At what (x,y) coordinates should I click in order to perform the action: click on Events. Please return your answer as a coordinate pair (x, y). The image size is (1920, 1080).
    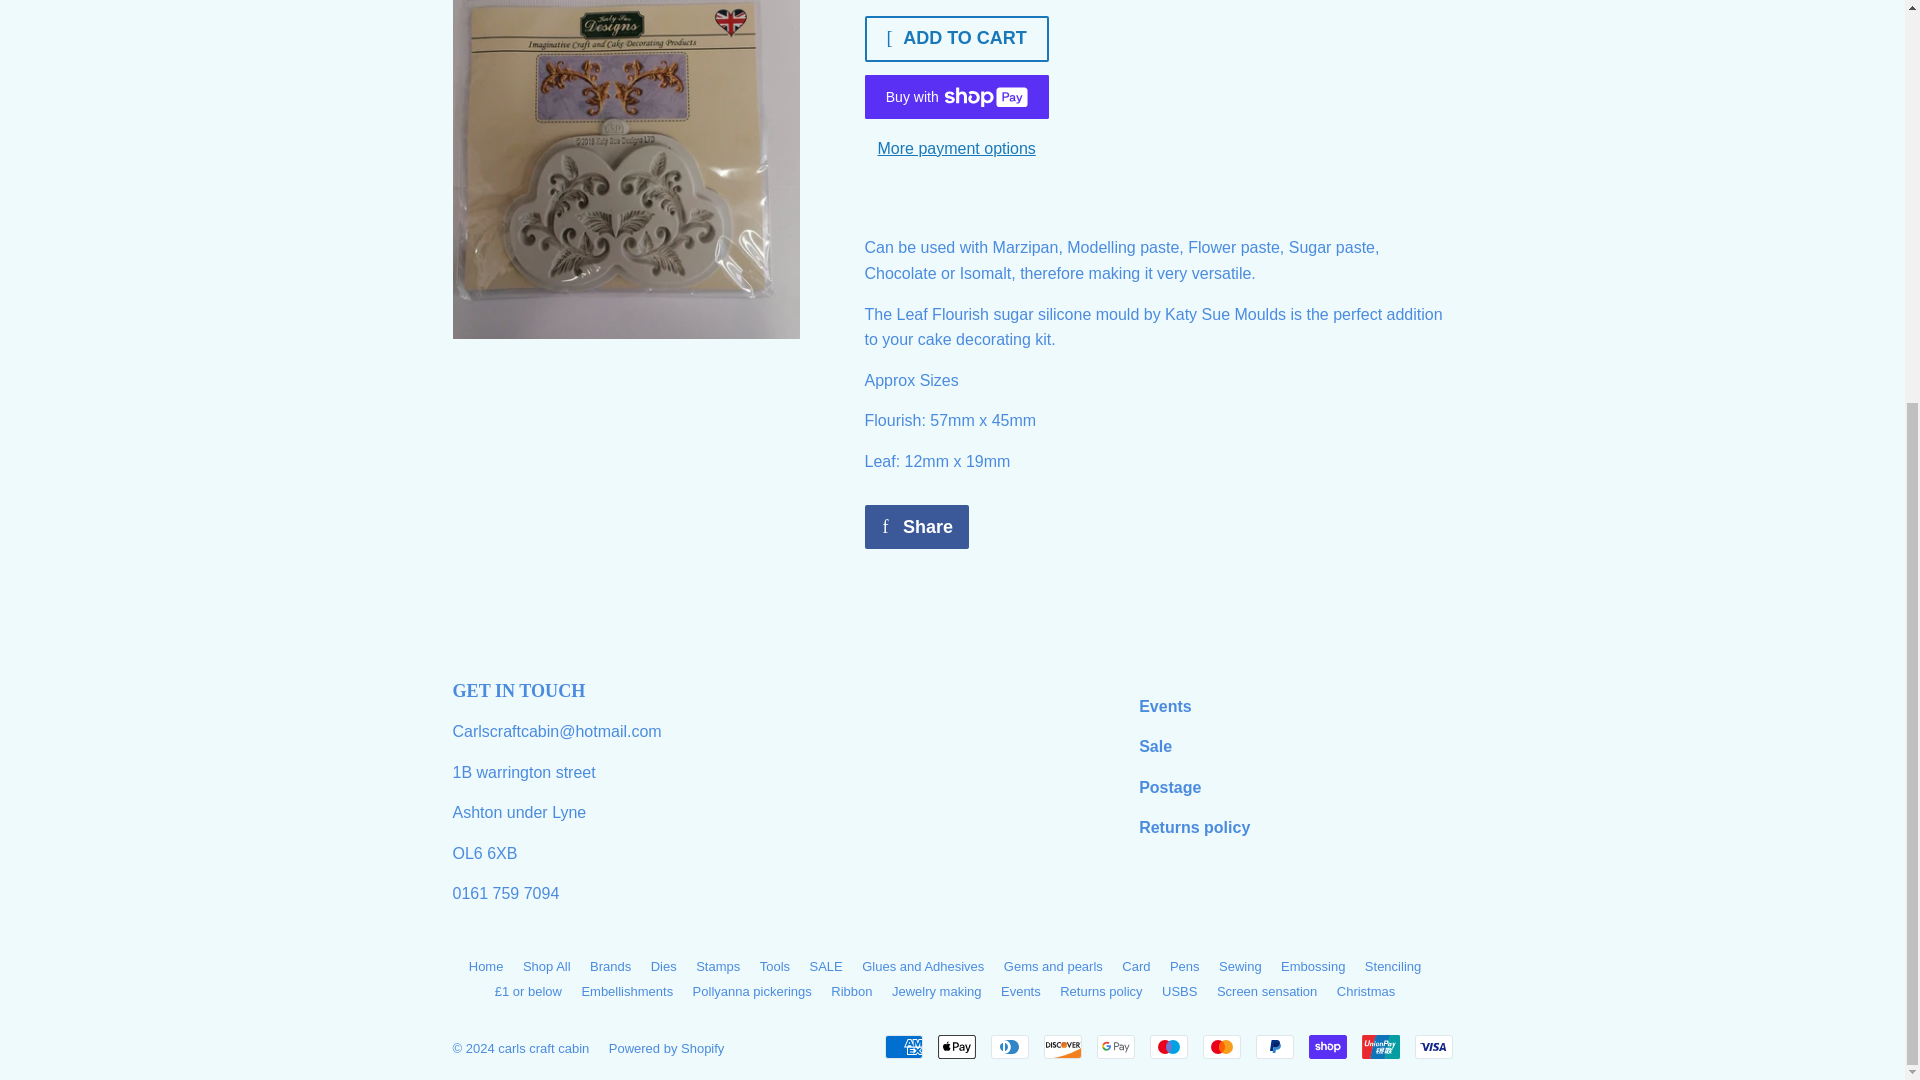
    Looking at the image, I should click on (1164, 706).